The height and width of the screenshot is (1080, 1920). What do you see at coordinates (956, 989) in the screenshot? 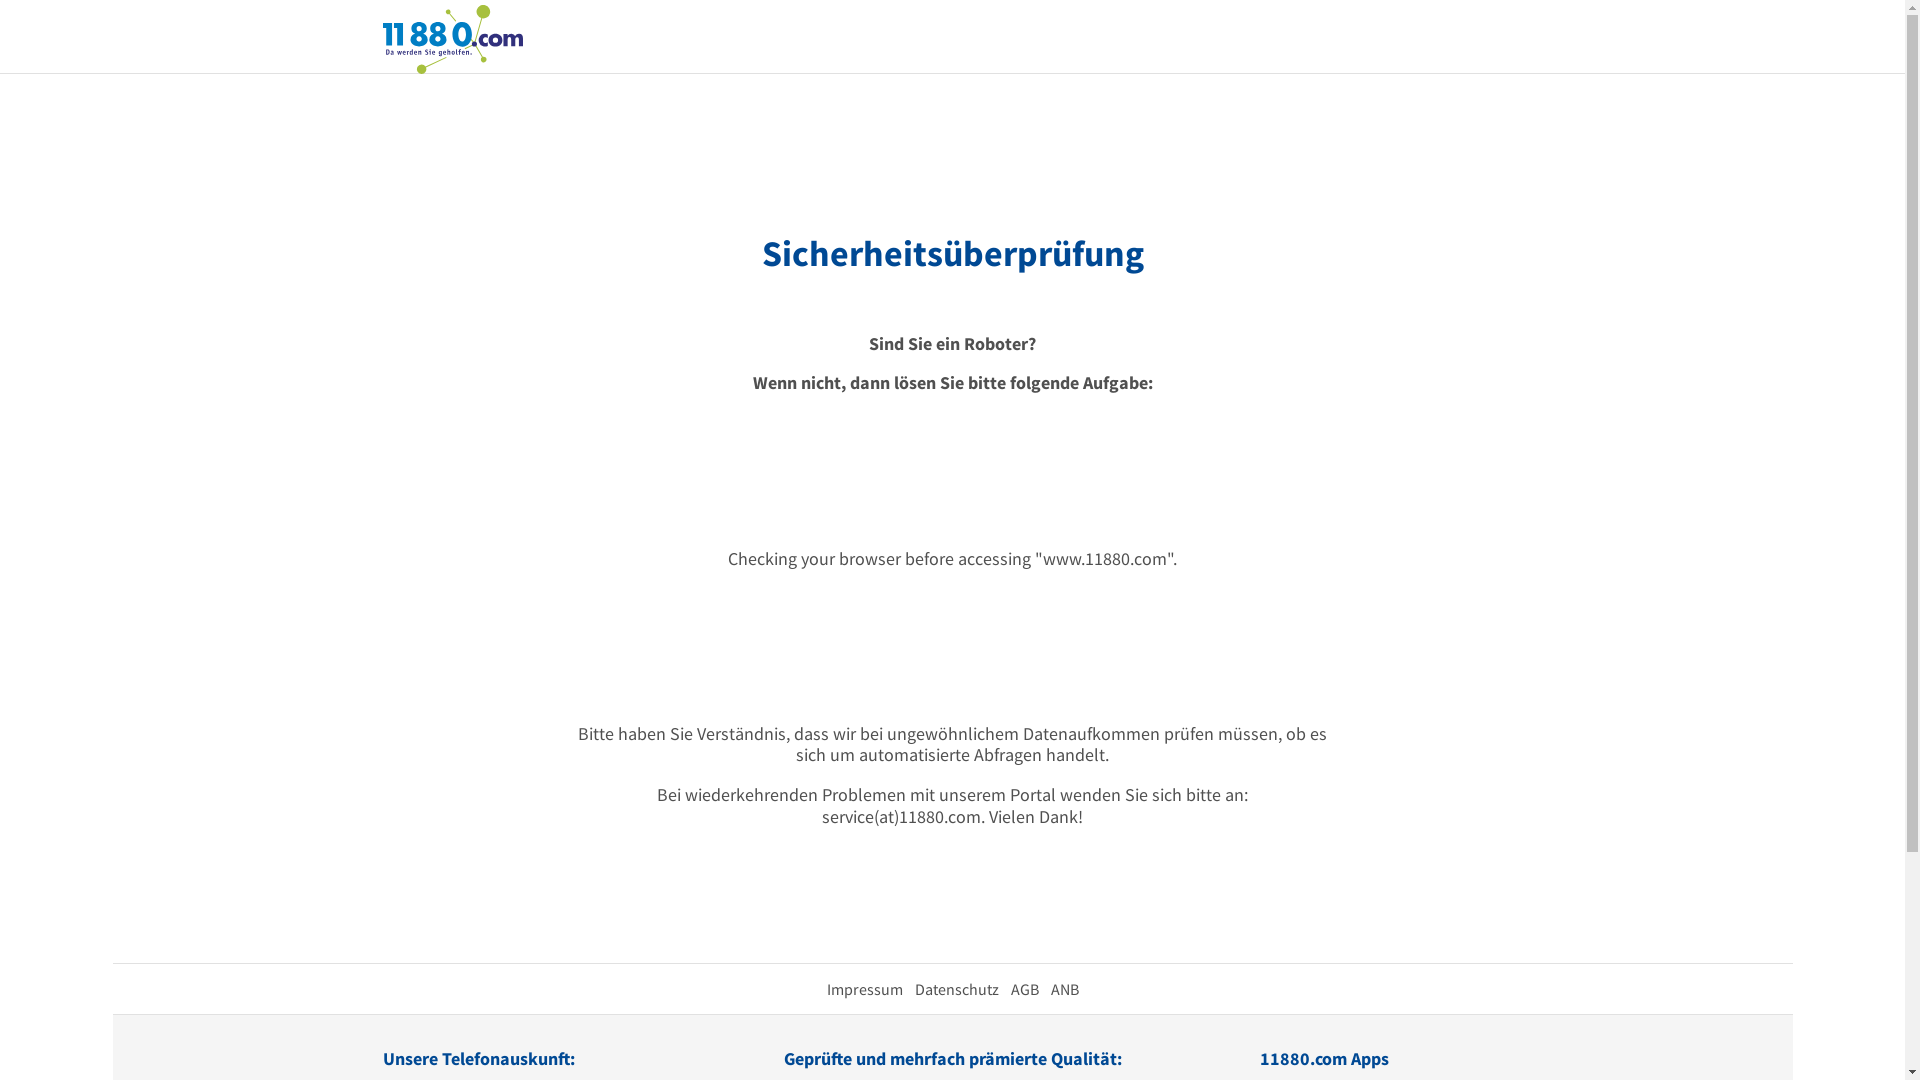
I see `Datenschutz` at bounding box center [956, 989].